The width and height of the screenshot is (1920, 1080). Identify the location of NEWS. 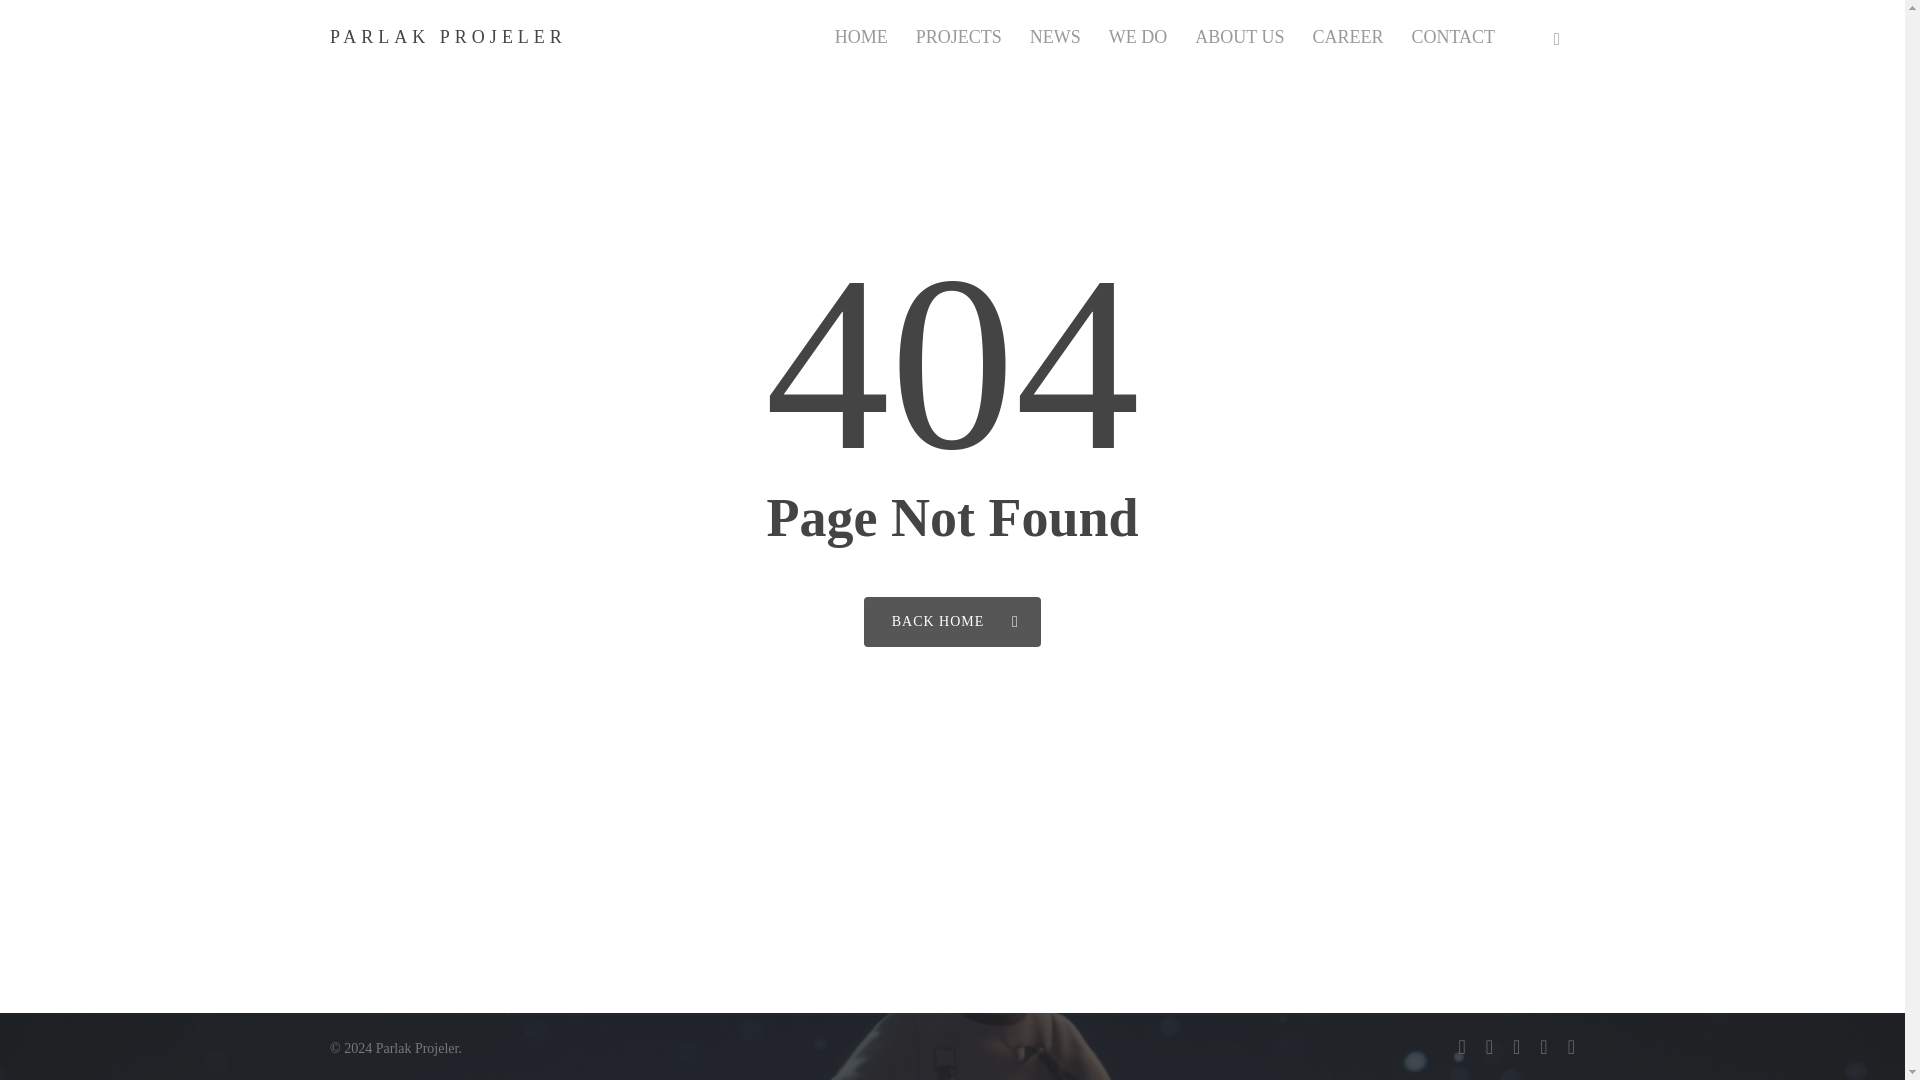
(1054, 38).